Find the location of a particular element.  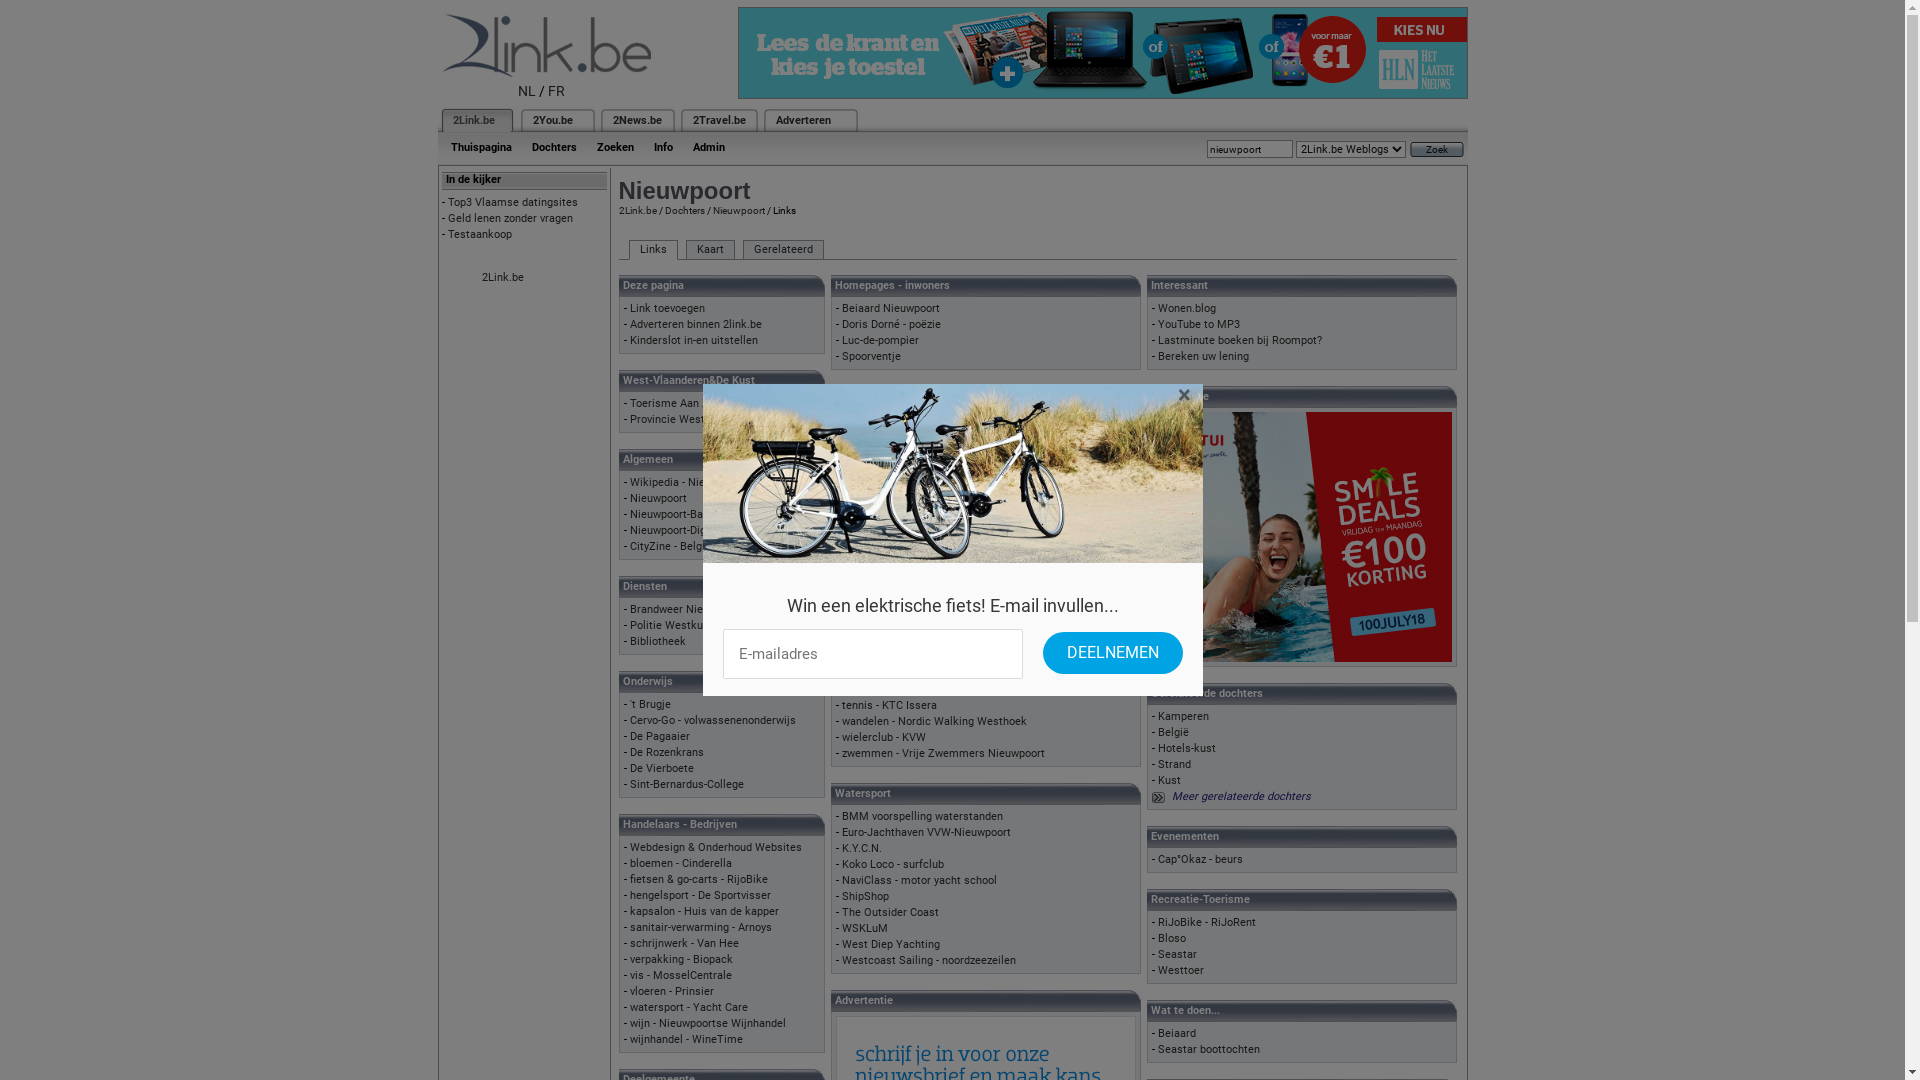

Spoorventje is located at coordinates (872, 356).